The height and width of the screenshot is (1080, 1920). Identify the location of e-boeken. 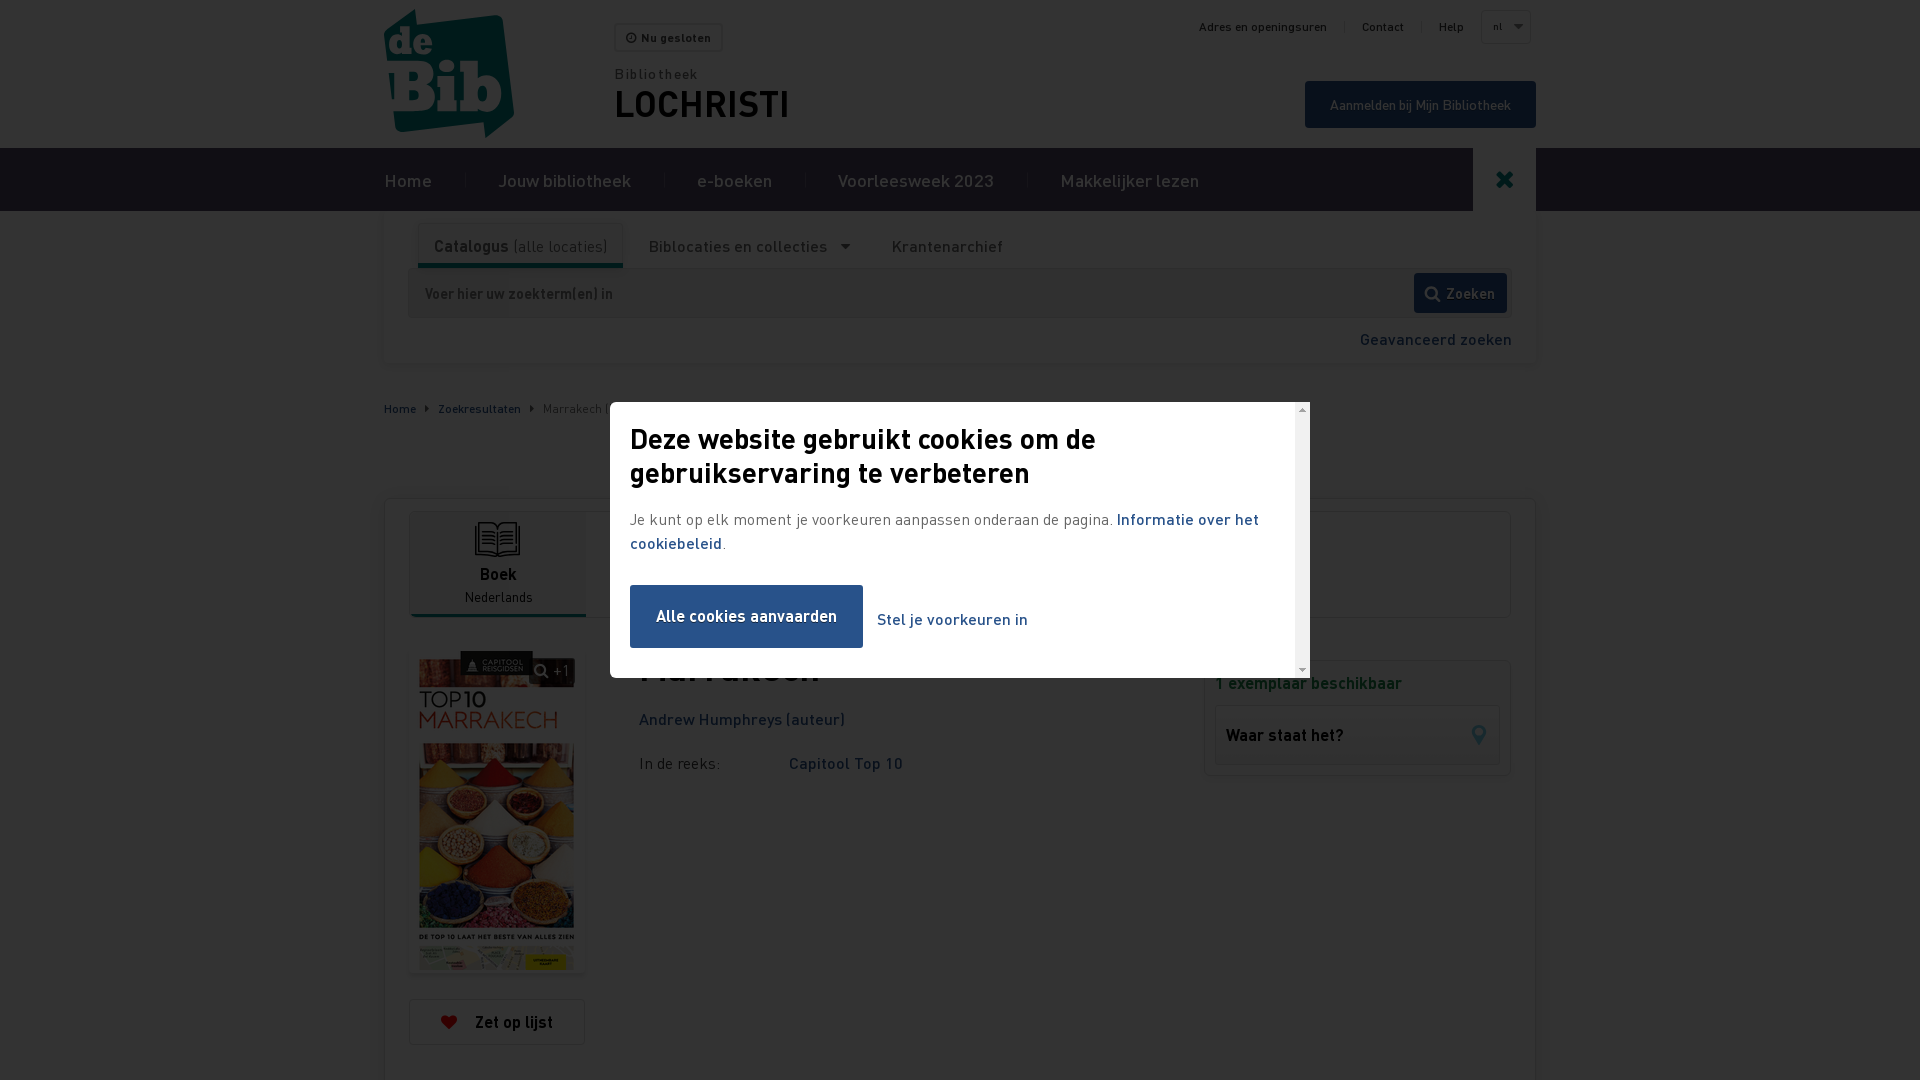
(734, 180).